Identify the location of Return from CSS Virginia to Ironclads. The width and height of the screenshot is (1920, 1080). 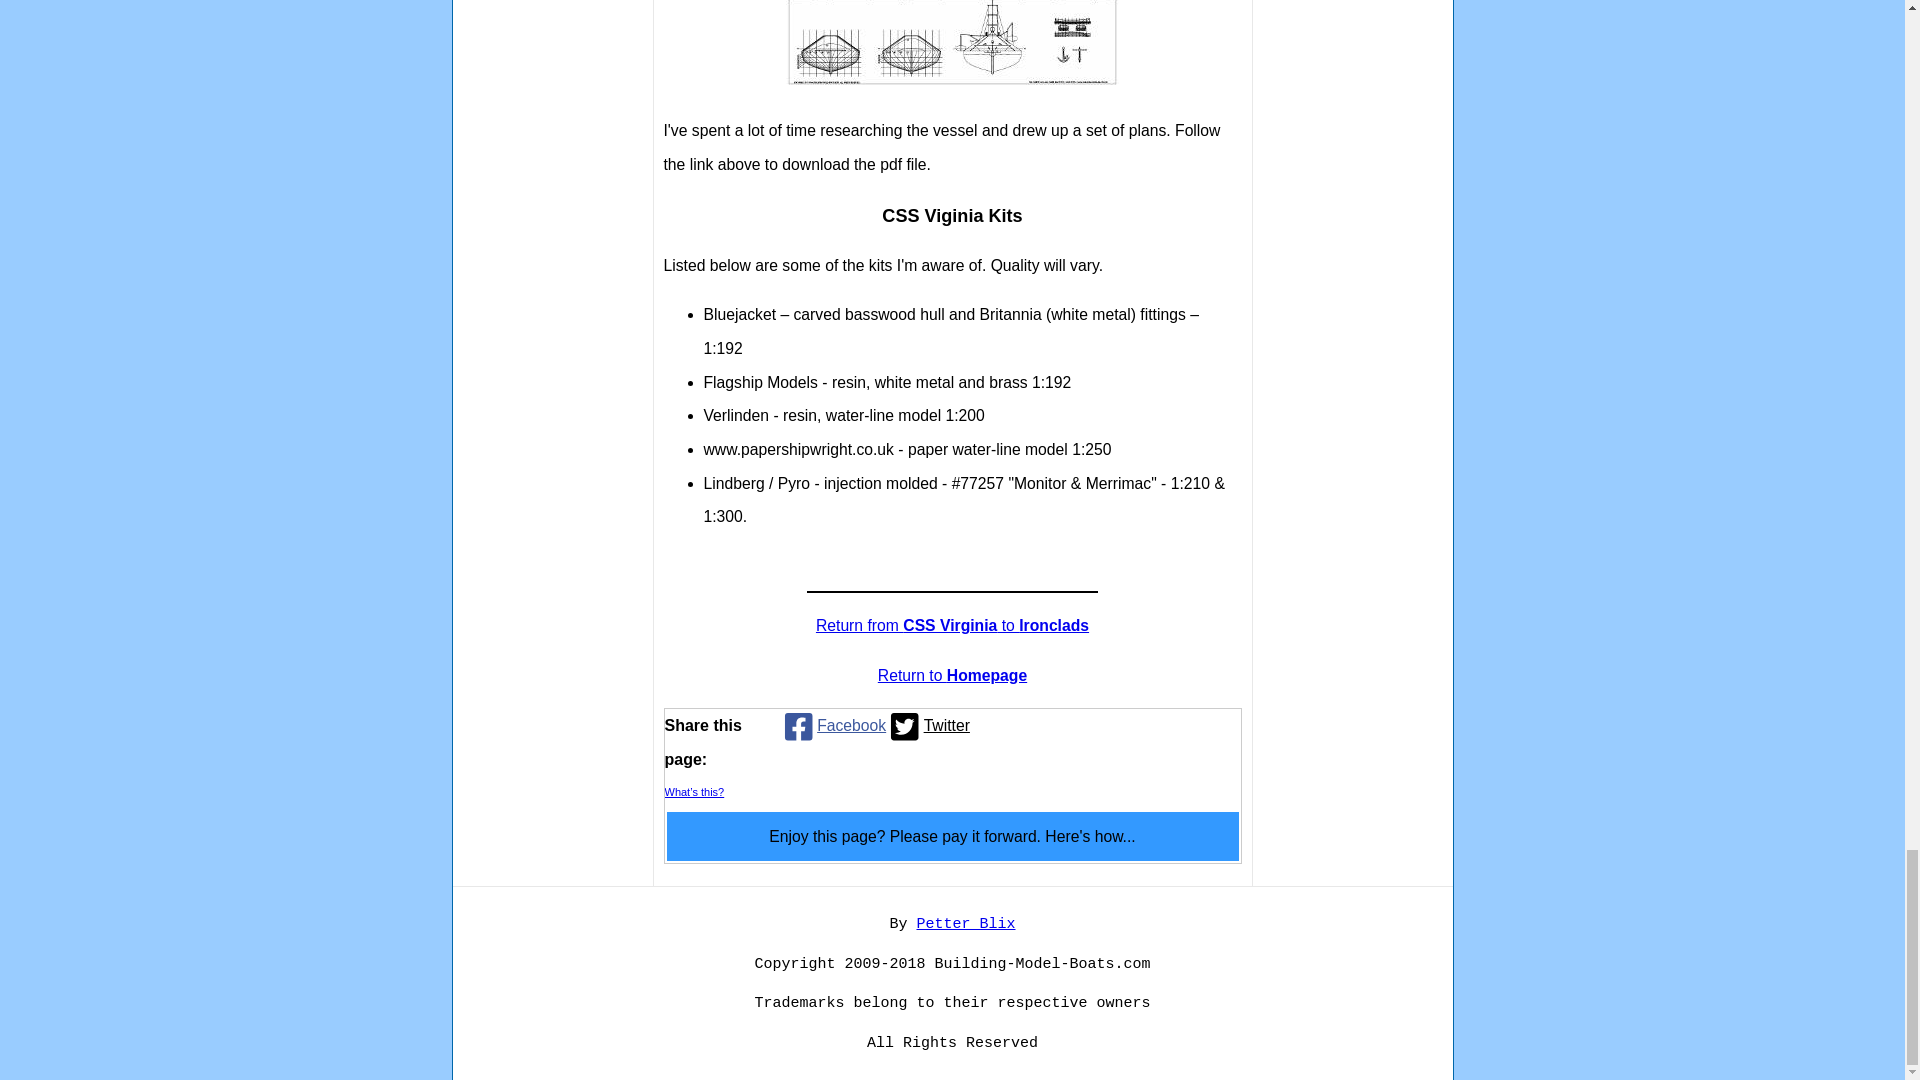
(952, 624).